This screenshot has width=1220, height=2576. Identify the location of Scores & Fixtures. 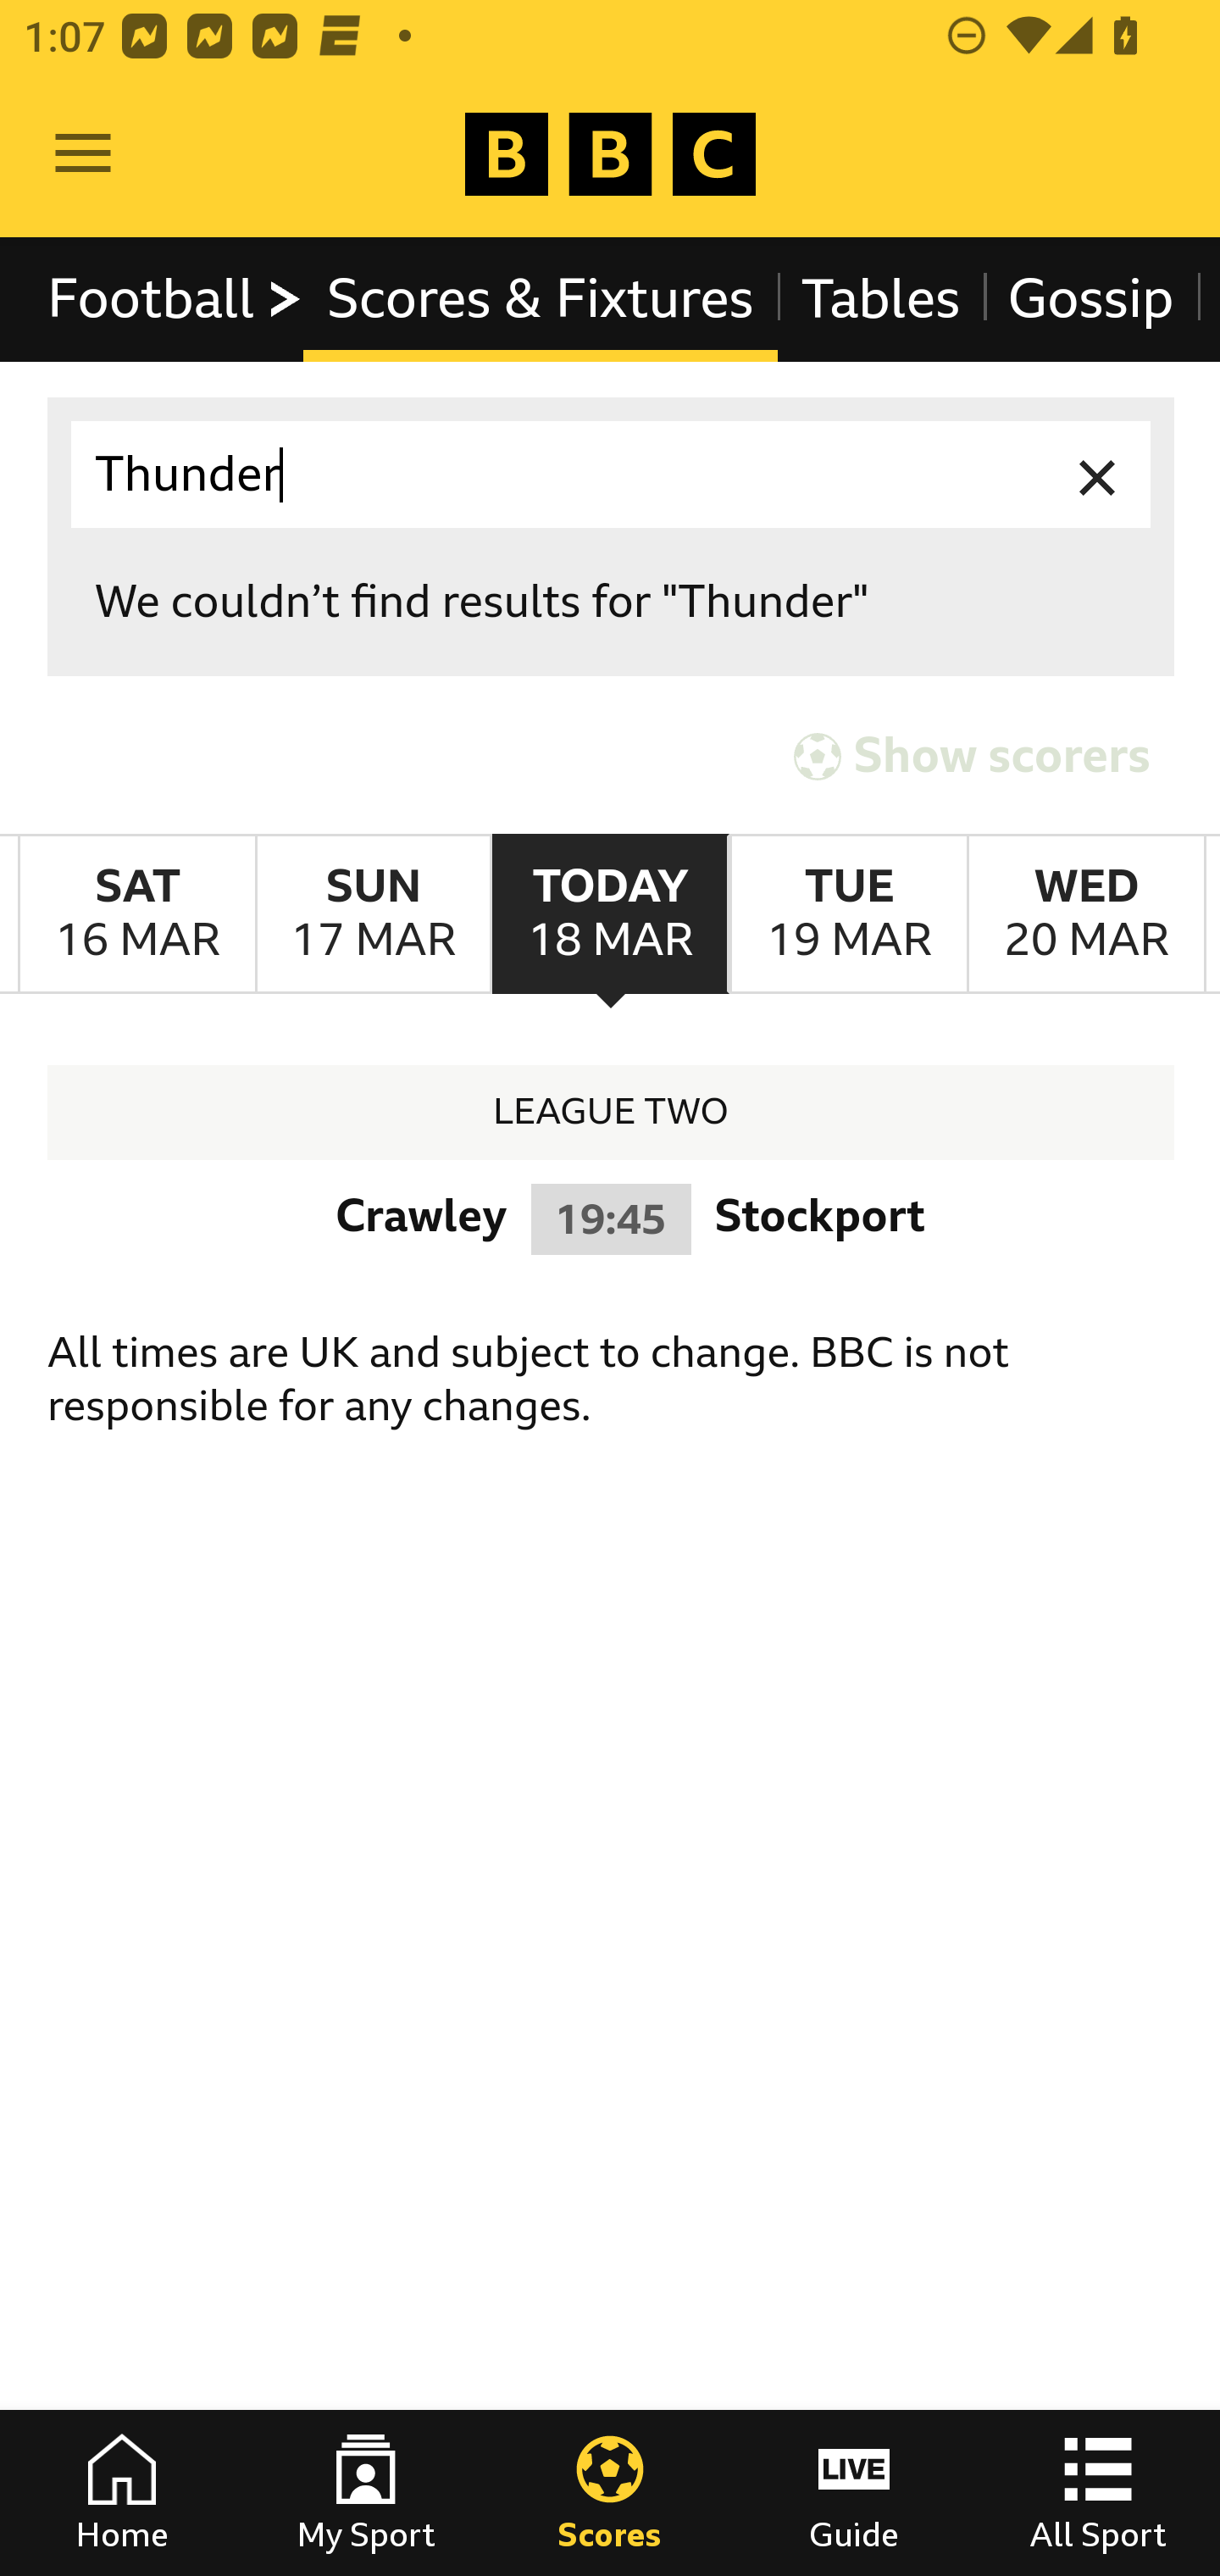
(541, 298).